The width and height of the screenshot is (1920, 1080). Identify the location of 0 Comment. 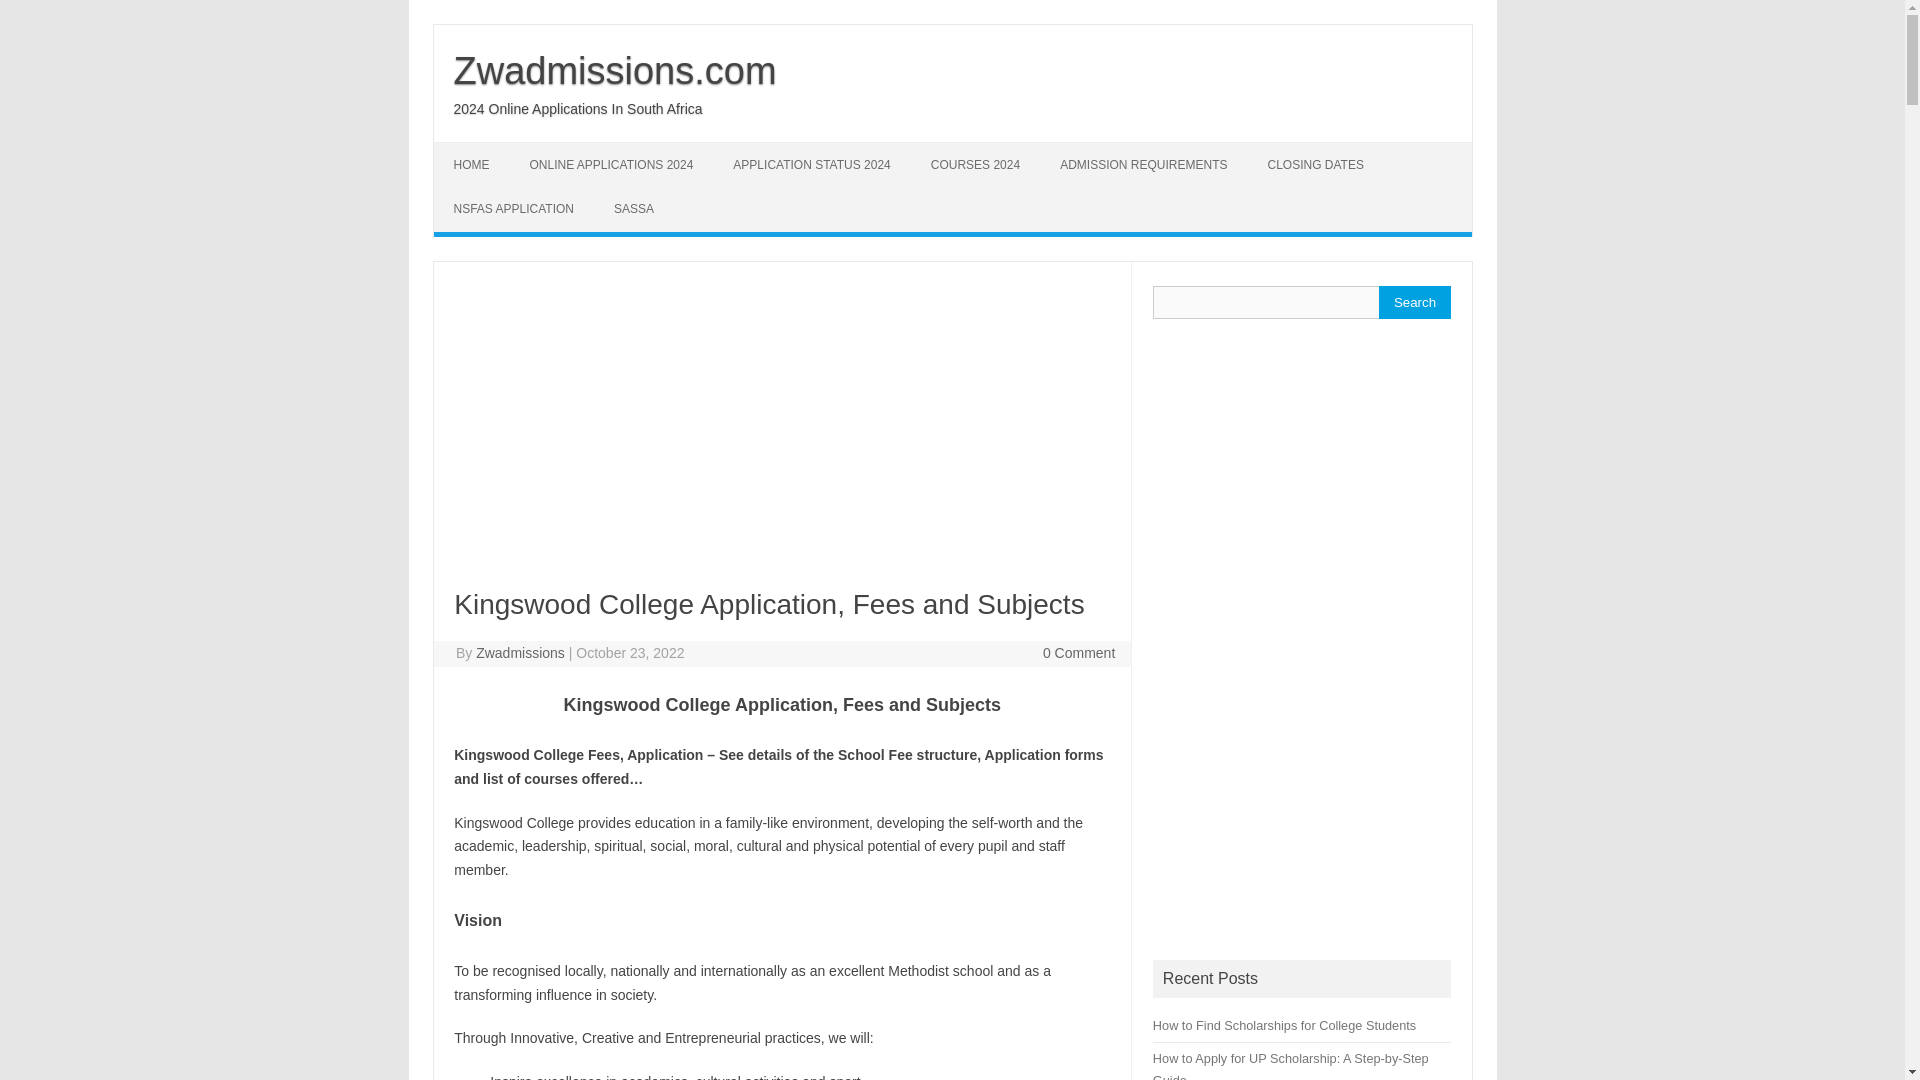
(1078, 652).